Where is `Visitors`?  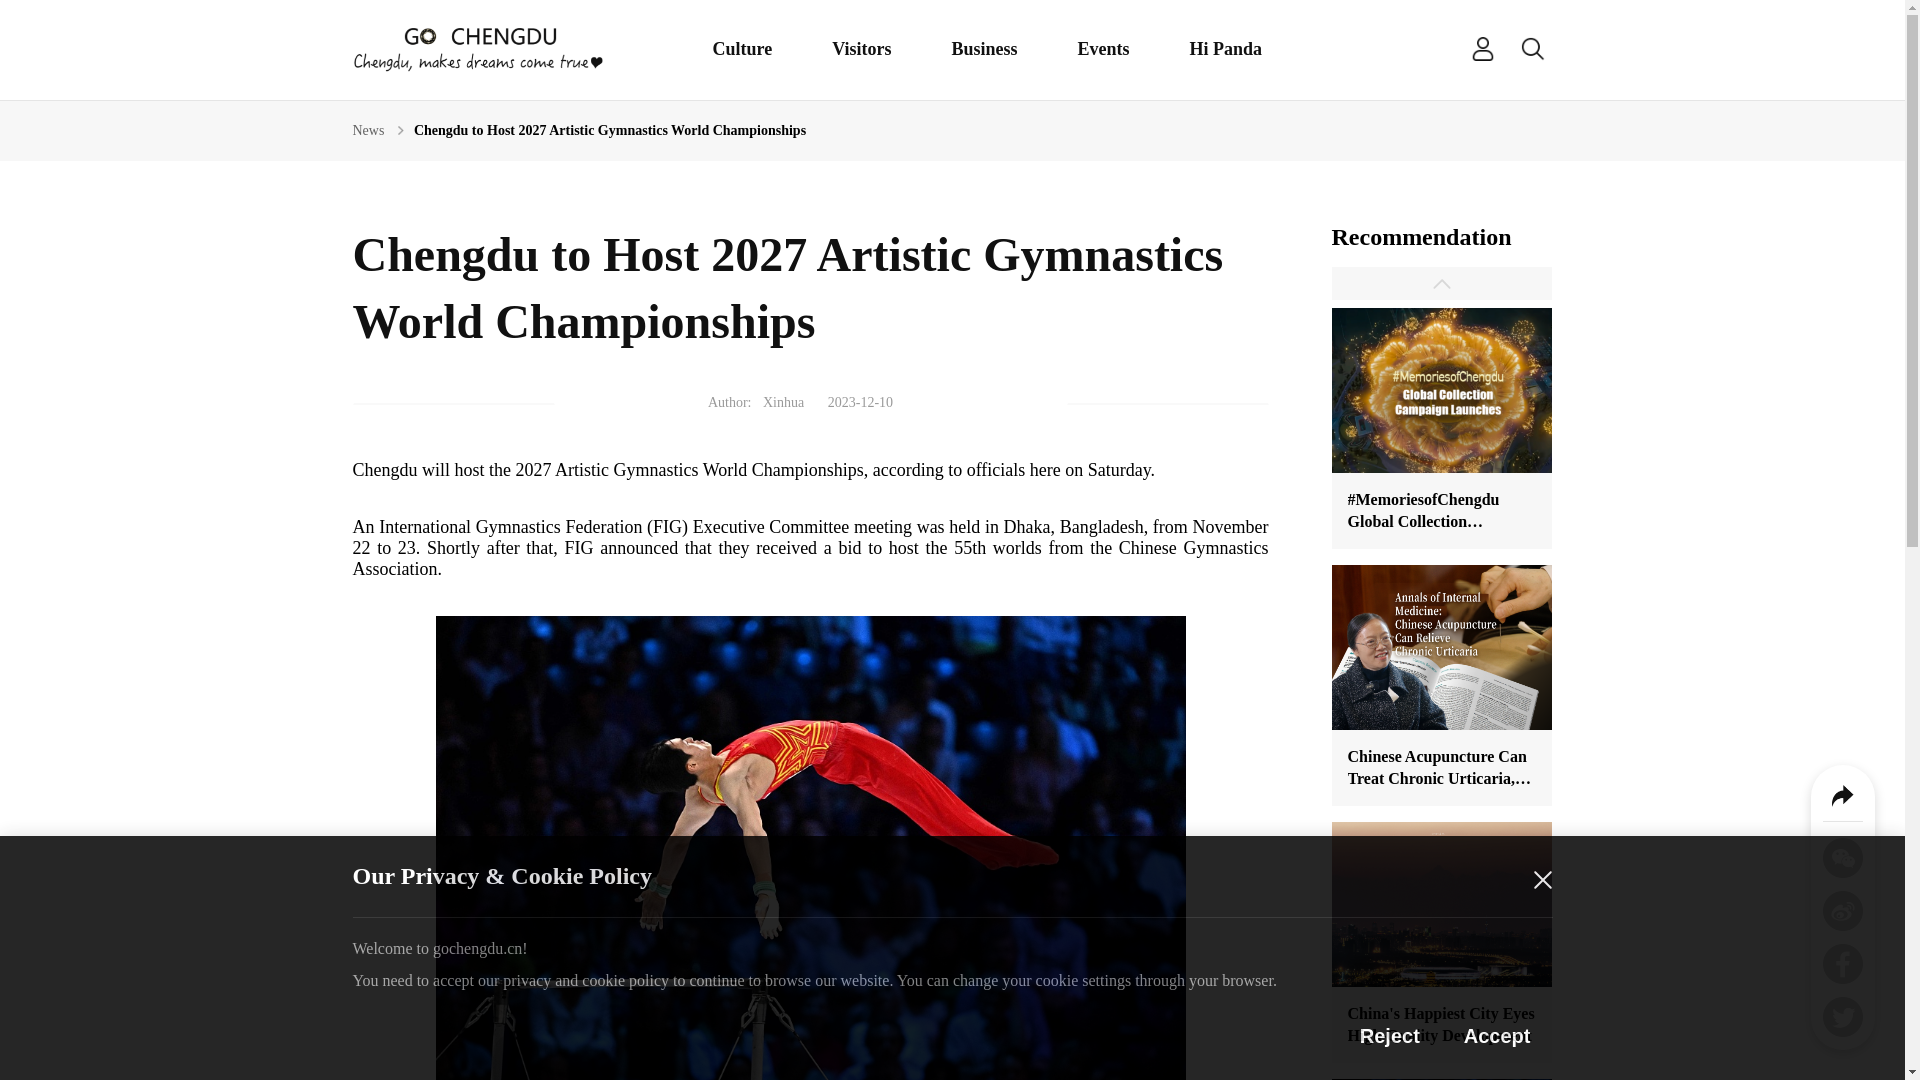 Visitors is located at coordinates (860, 48).